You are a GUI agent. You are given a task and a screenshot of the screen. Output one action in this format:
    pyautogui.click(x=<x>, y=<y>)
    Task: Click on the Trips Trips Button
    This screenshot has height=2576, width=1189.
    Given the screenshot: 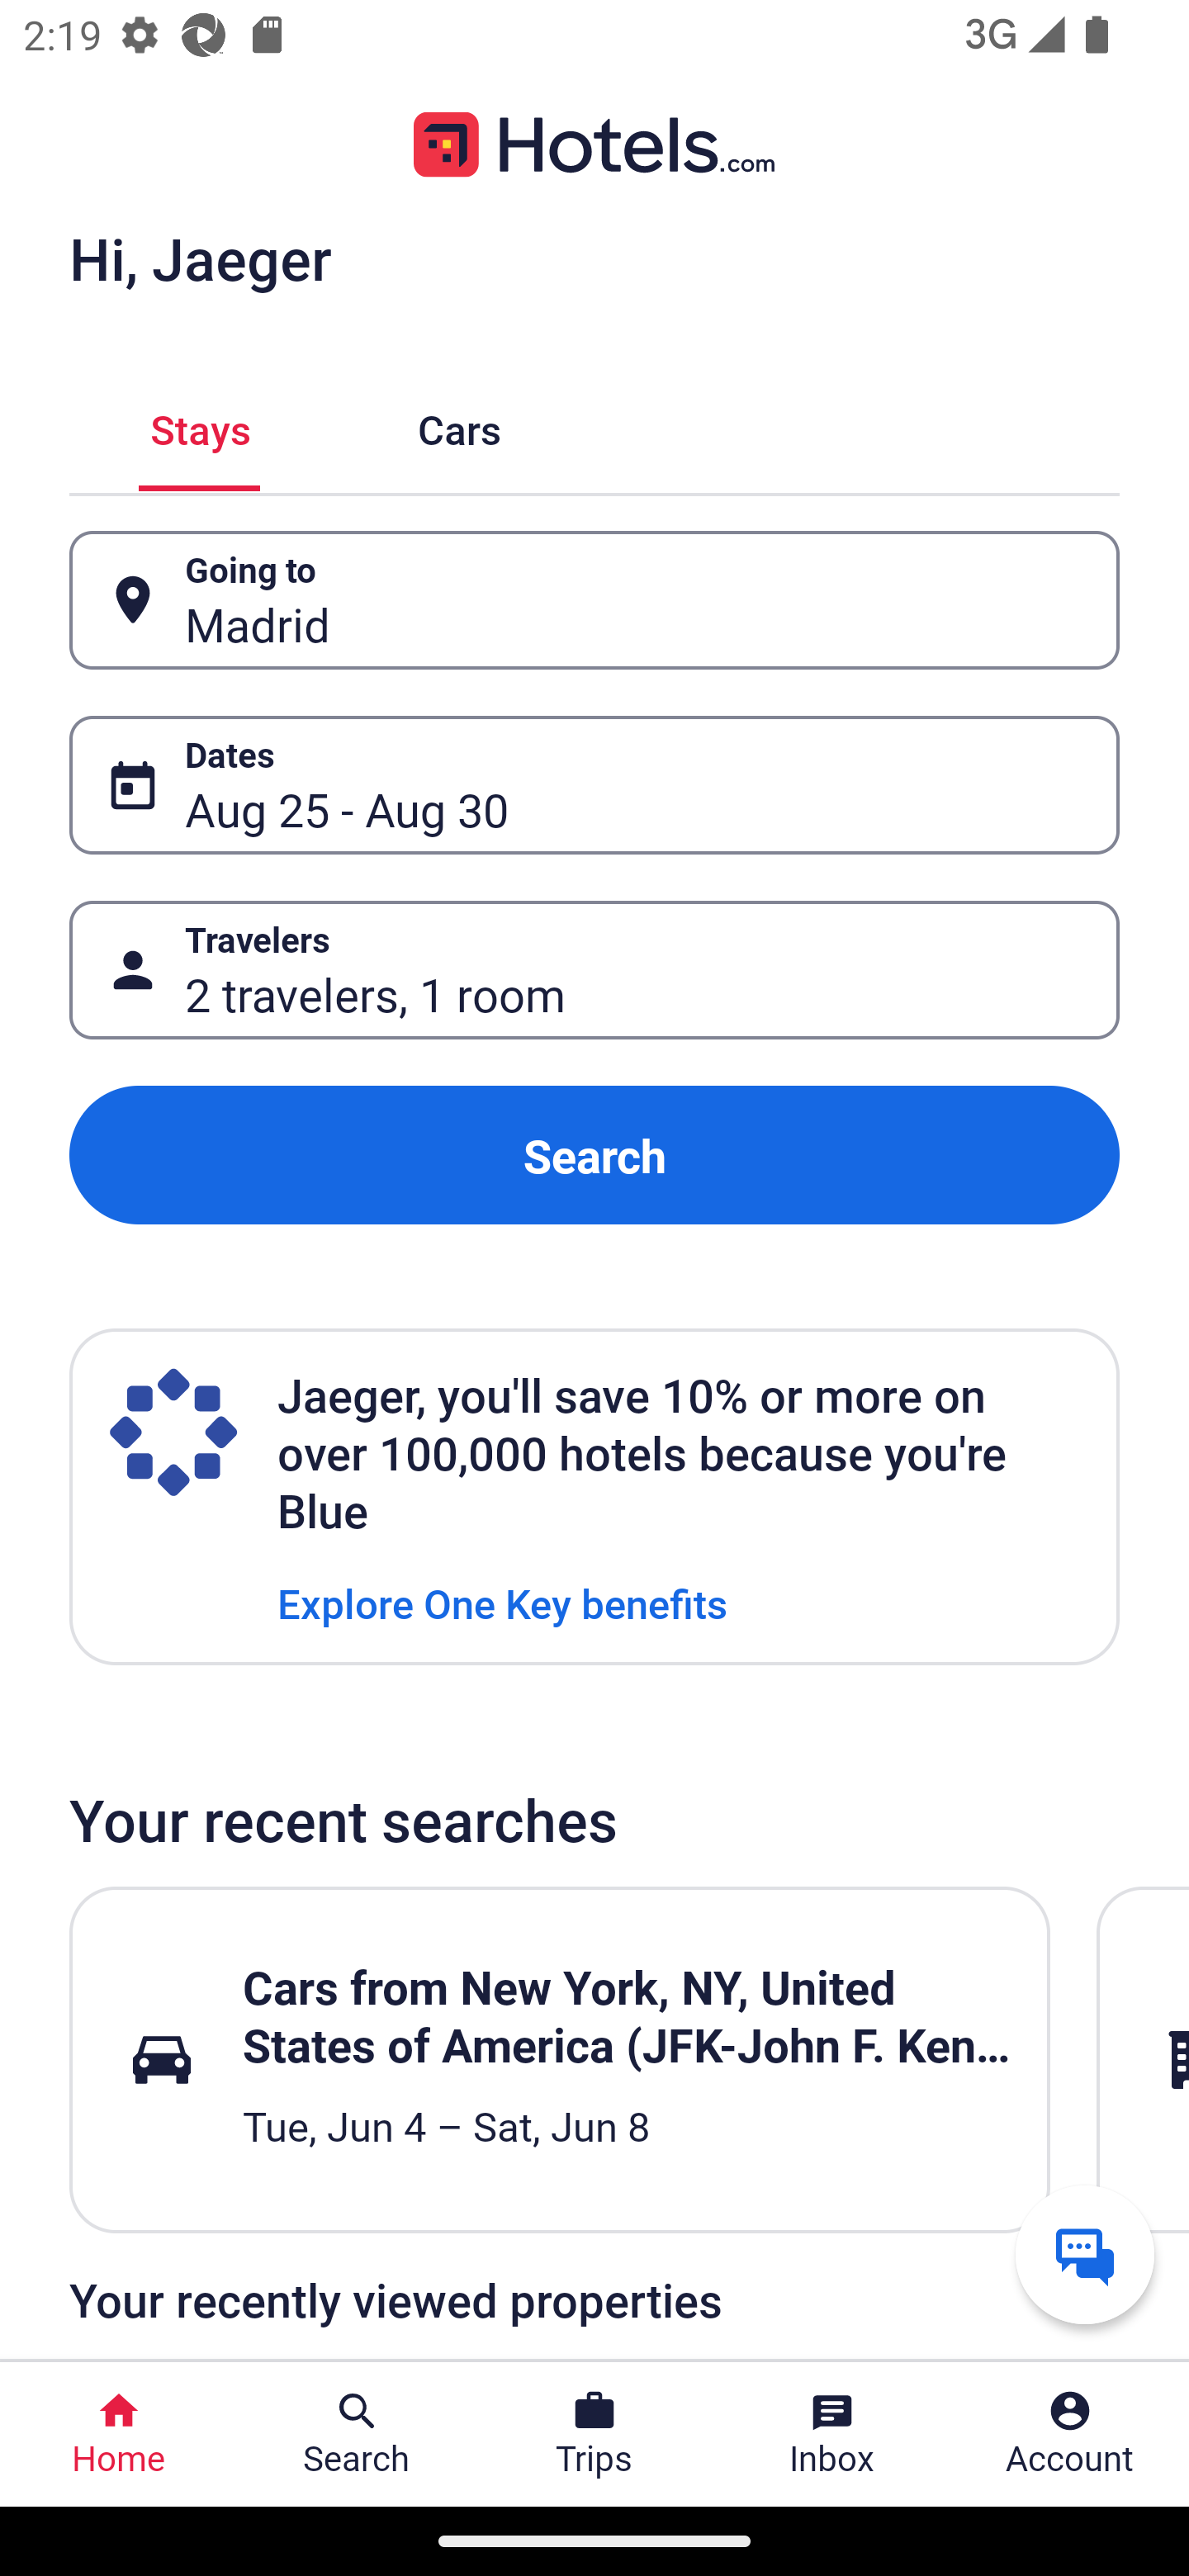 What is the action you would take?
    pyautogui.click(x=594, y=2434)
    